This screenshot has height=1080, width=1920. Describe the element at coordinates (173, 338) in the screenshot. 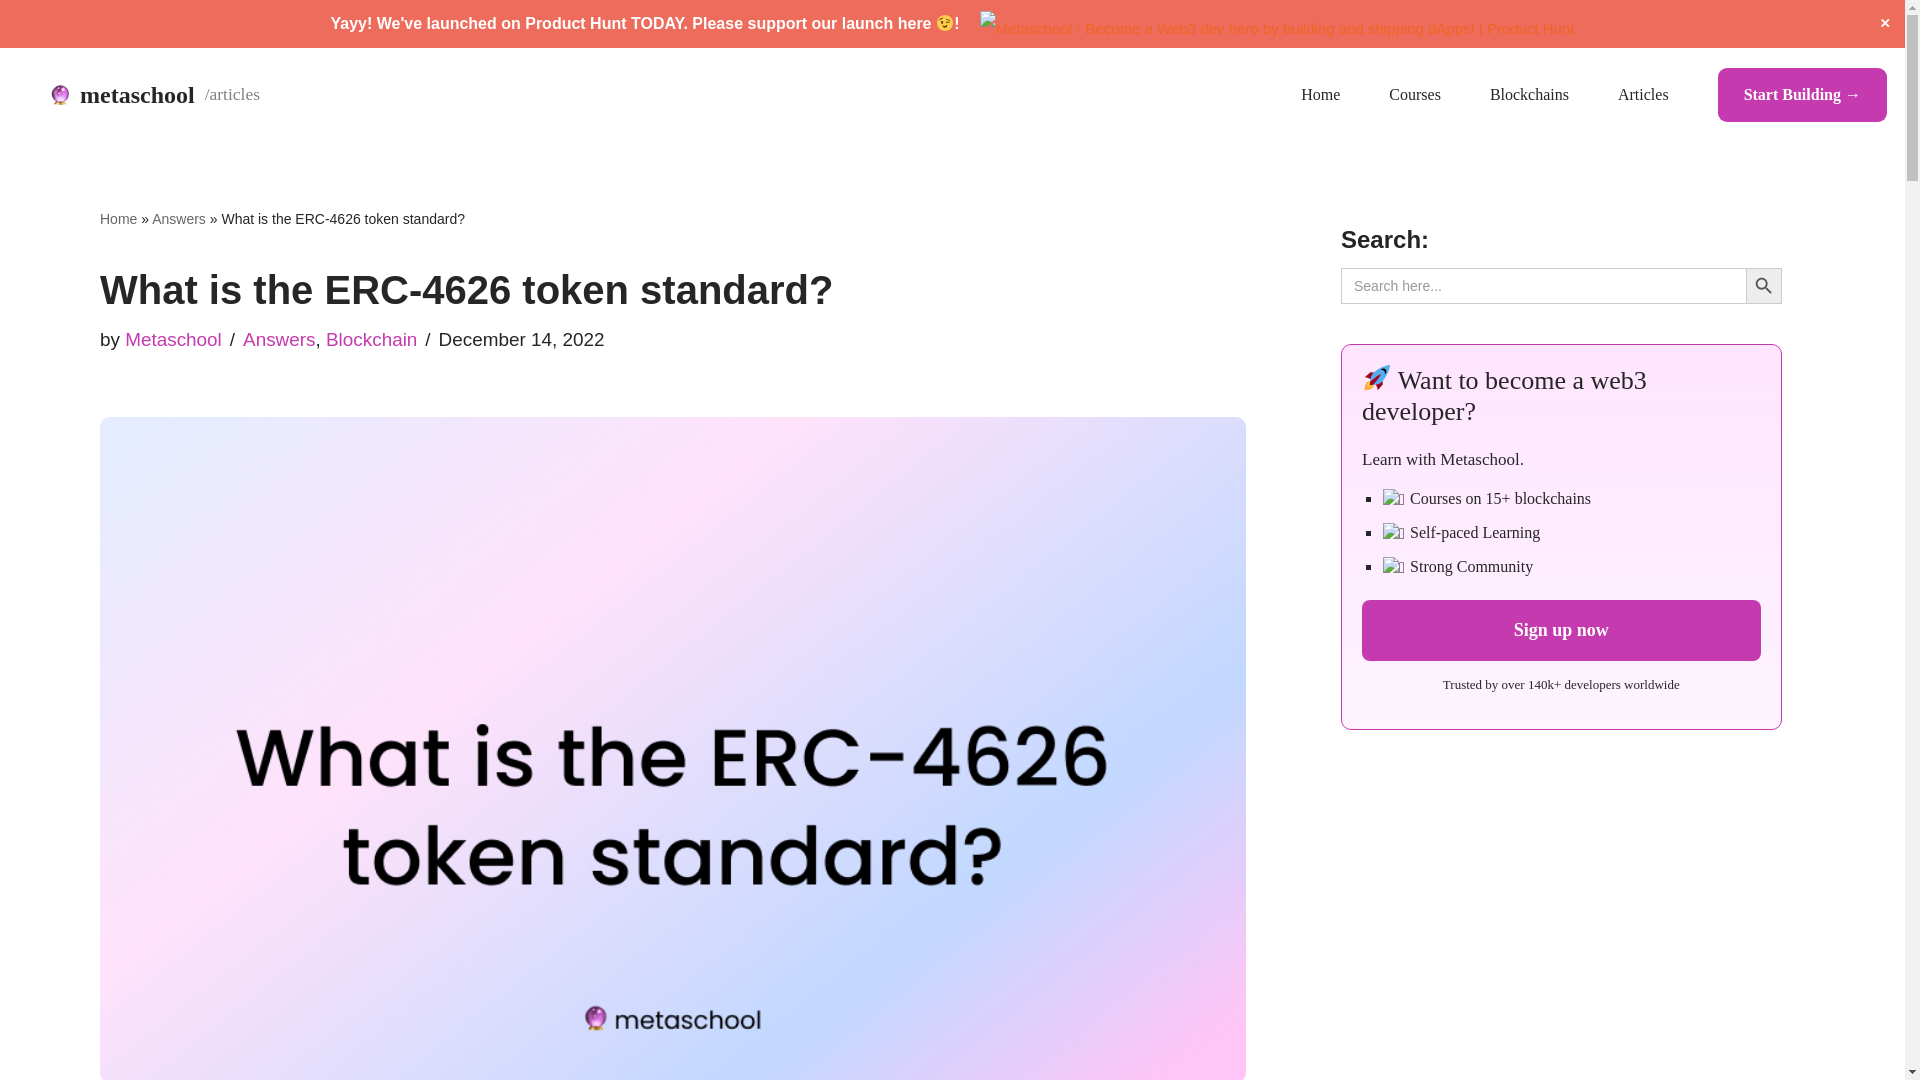

I see `Metaschool` at that location.